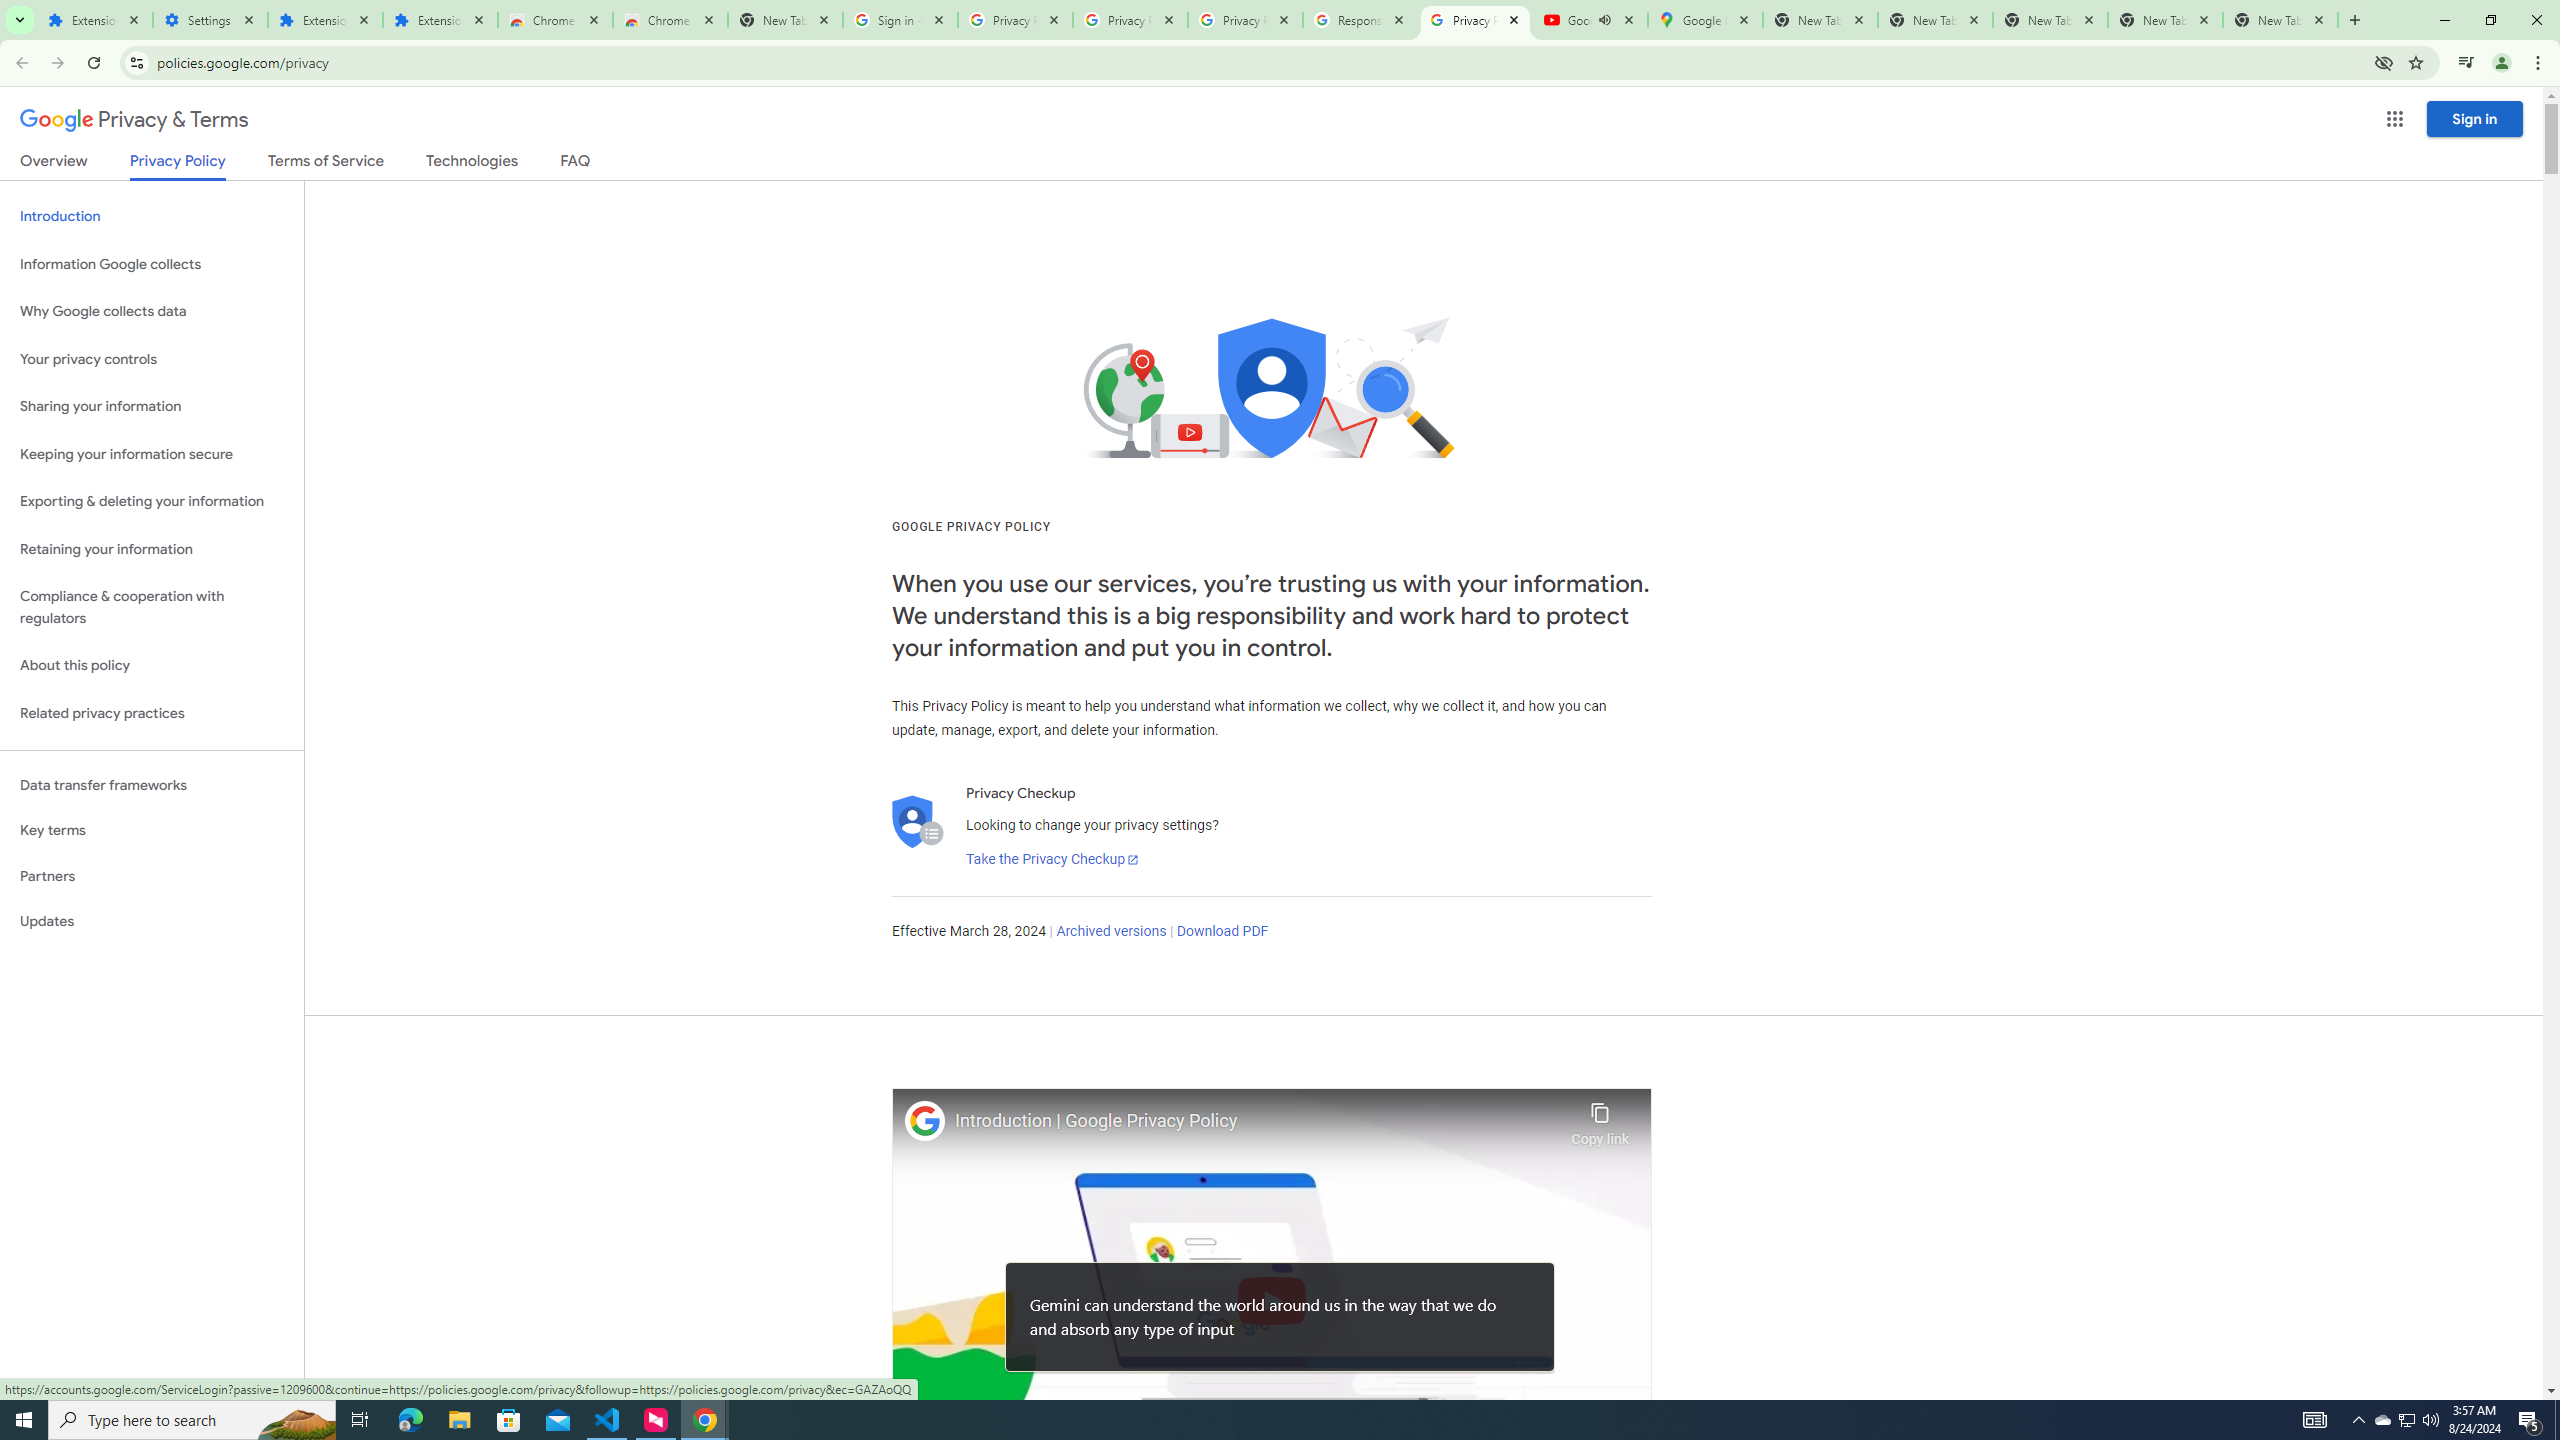 This screenshot has width=2560, height=1440. Describe the element at coordinates (1110, 932) in the screenshot. I see `Archived versions` at that location.